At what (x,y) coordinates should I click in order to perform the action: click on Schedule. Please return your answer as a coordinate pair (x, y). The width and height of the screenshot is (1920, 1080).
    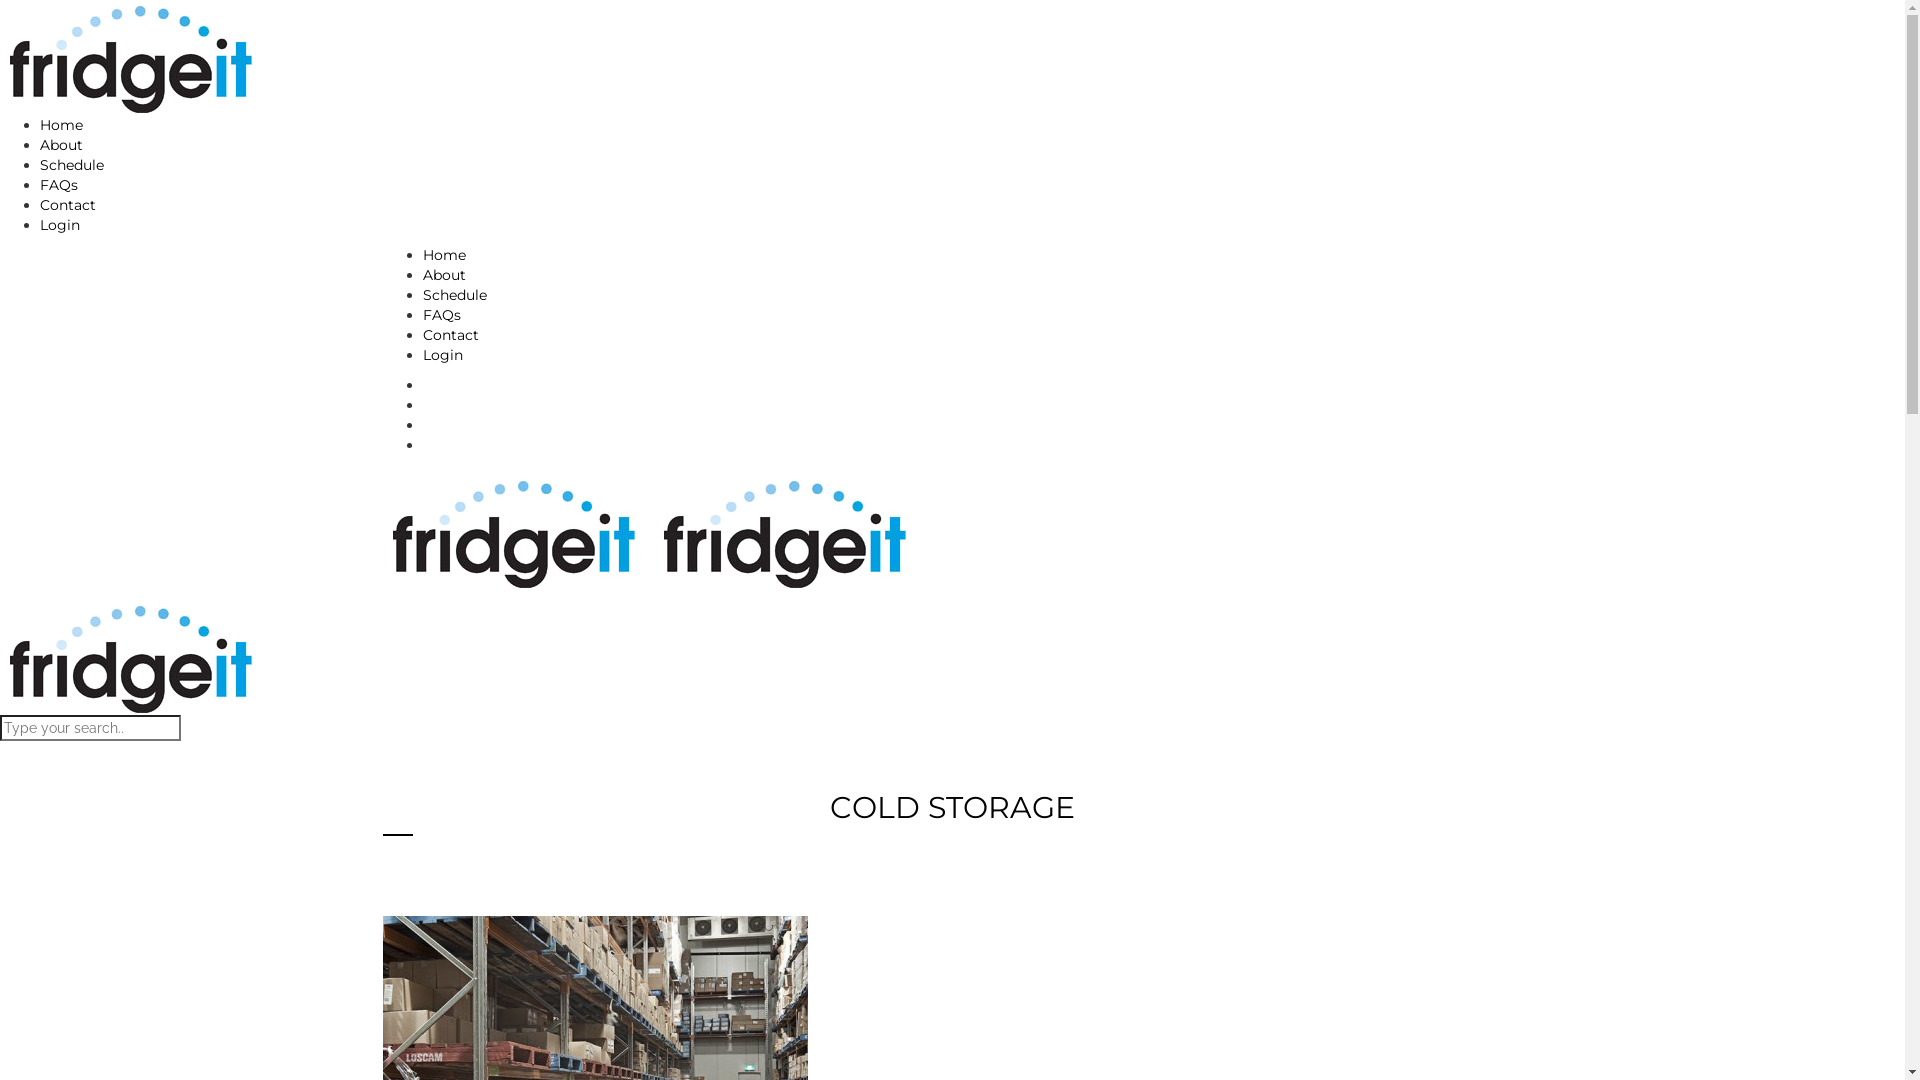
    Looking at the image, I should click on (72, 164).